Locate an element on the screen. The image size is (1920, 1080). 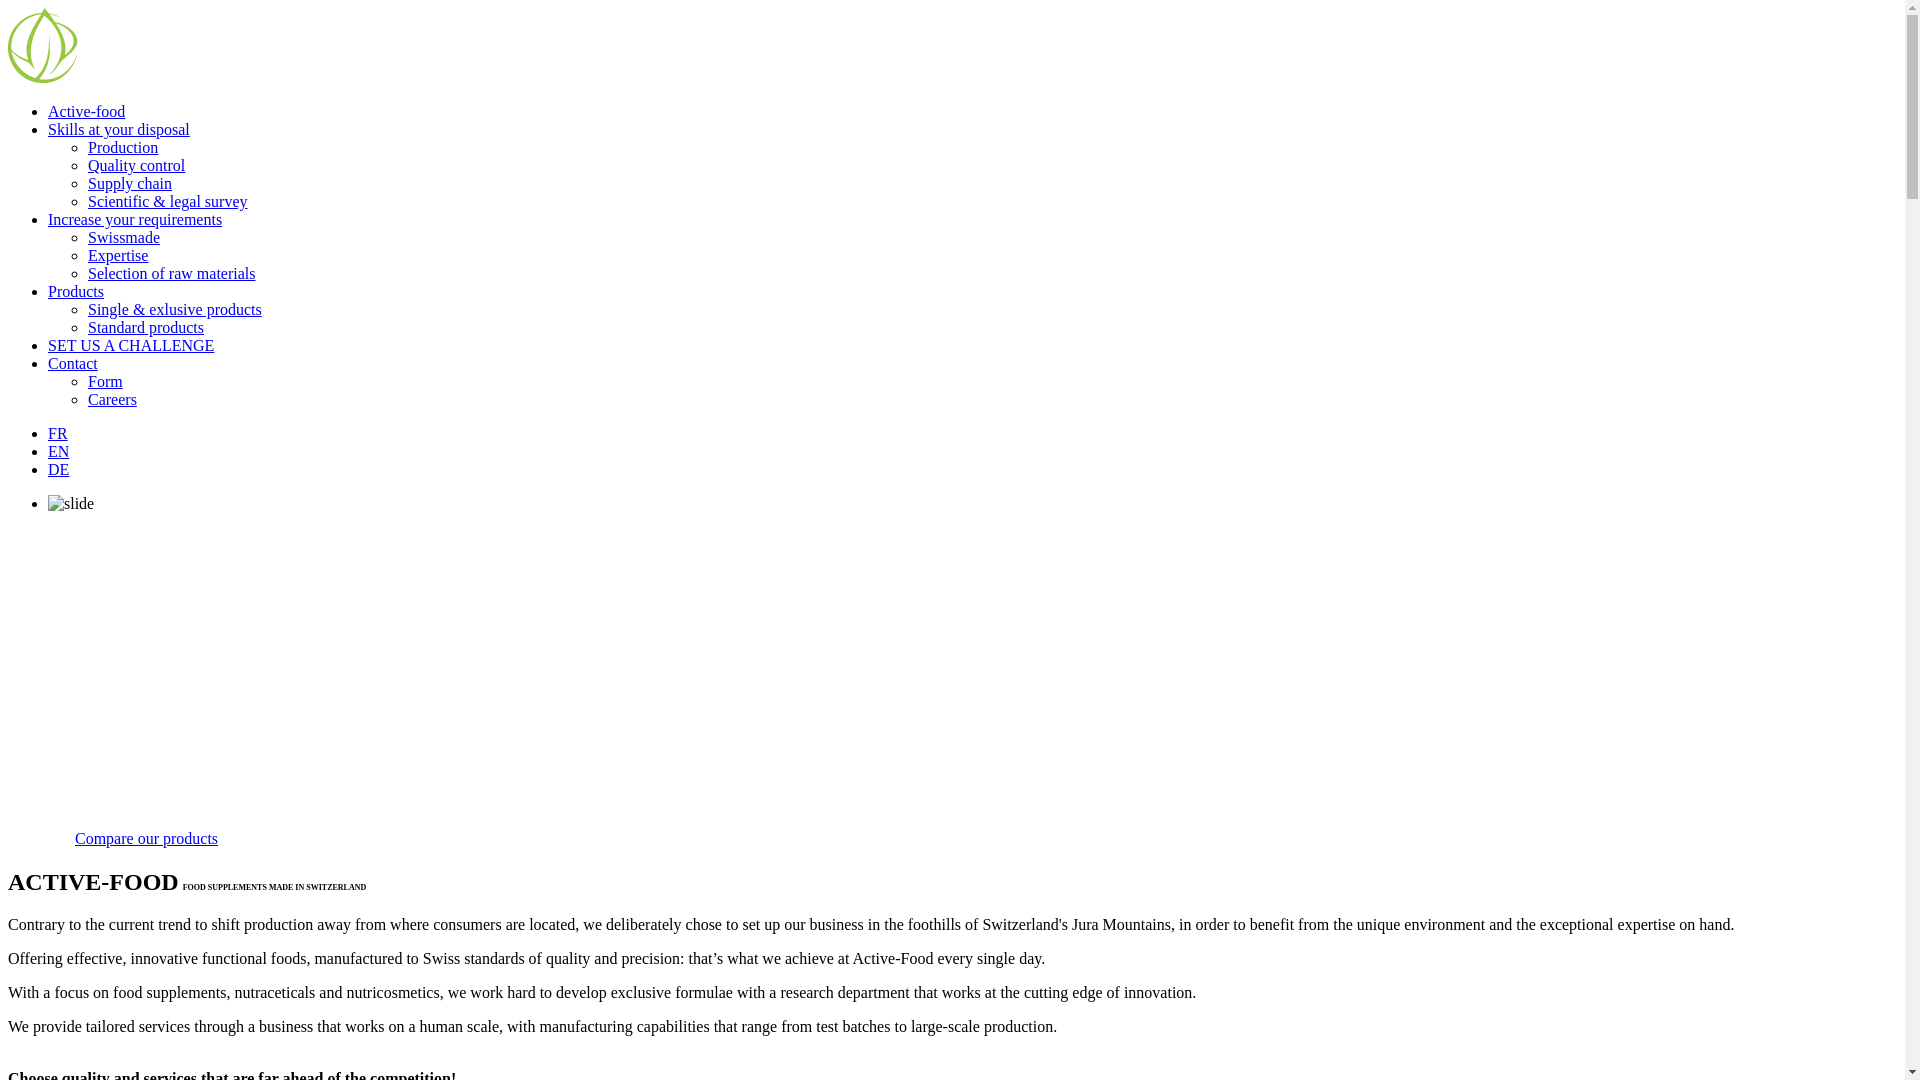
Active-food is located at coordinates (86, 112).